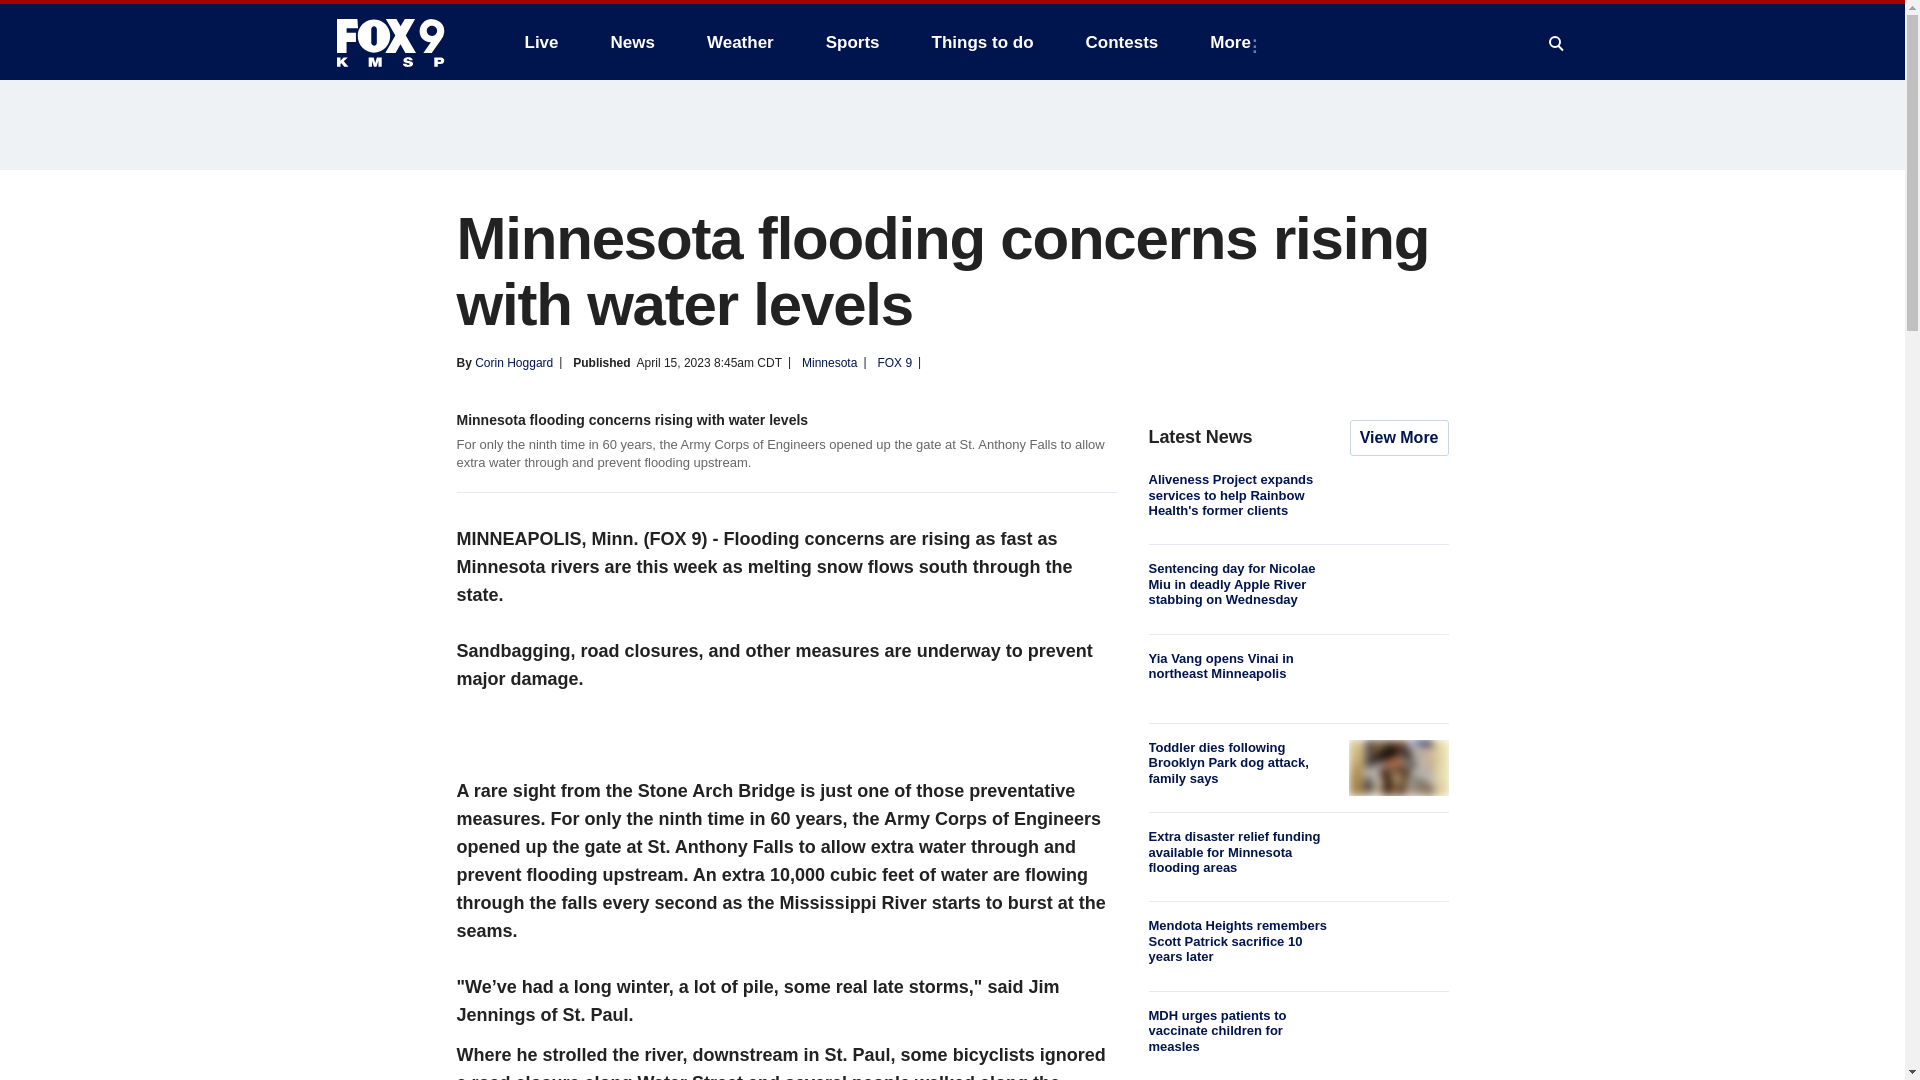 Image resolution: width=1920 pixels, height=1080 pixels. What do you see at coordinates (632, 42) in the screenshot?
I see `News` at bounding box center [632, 42].